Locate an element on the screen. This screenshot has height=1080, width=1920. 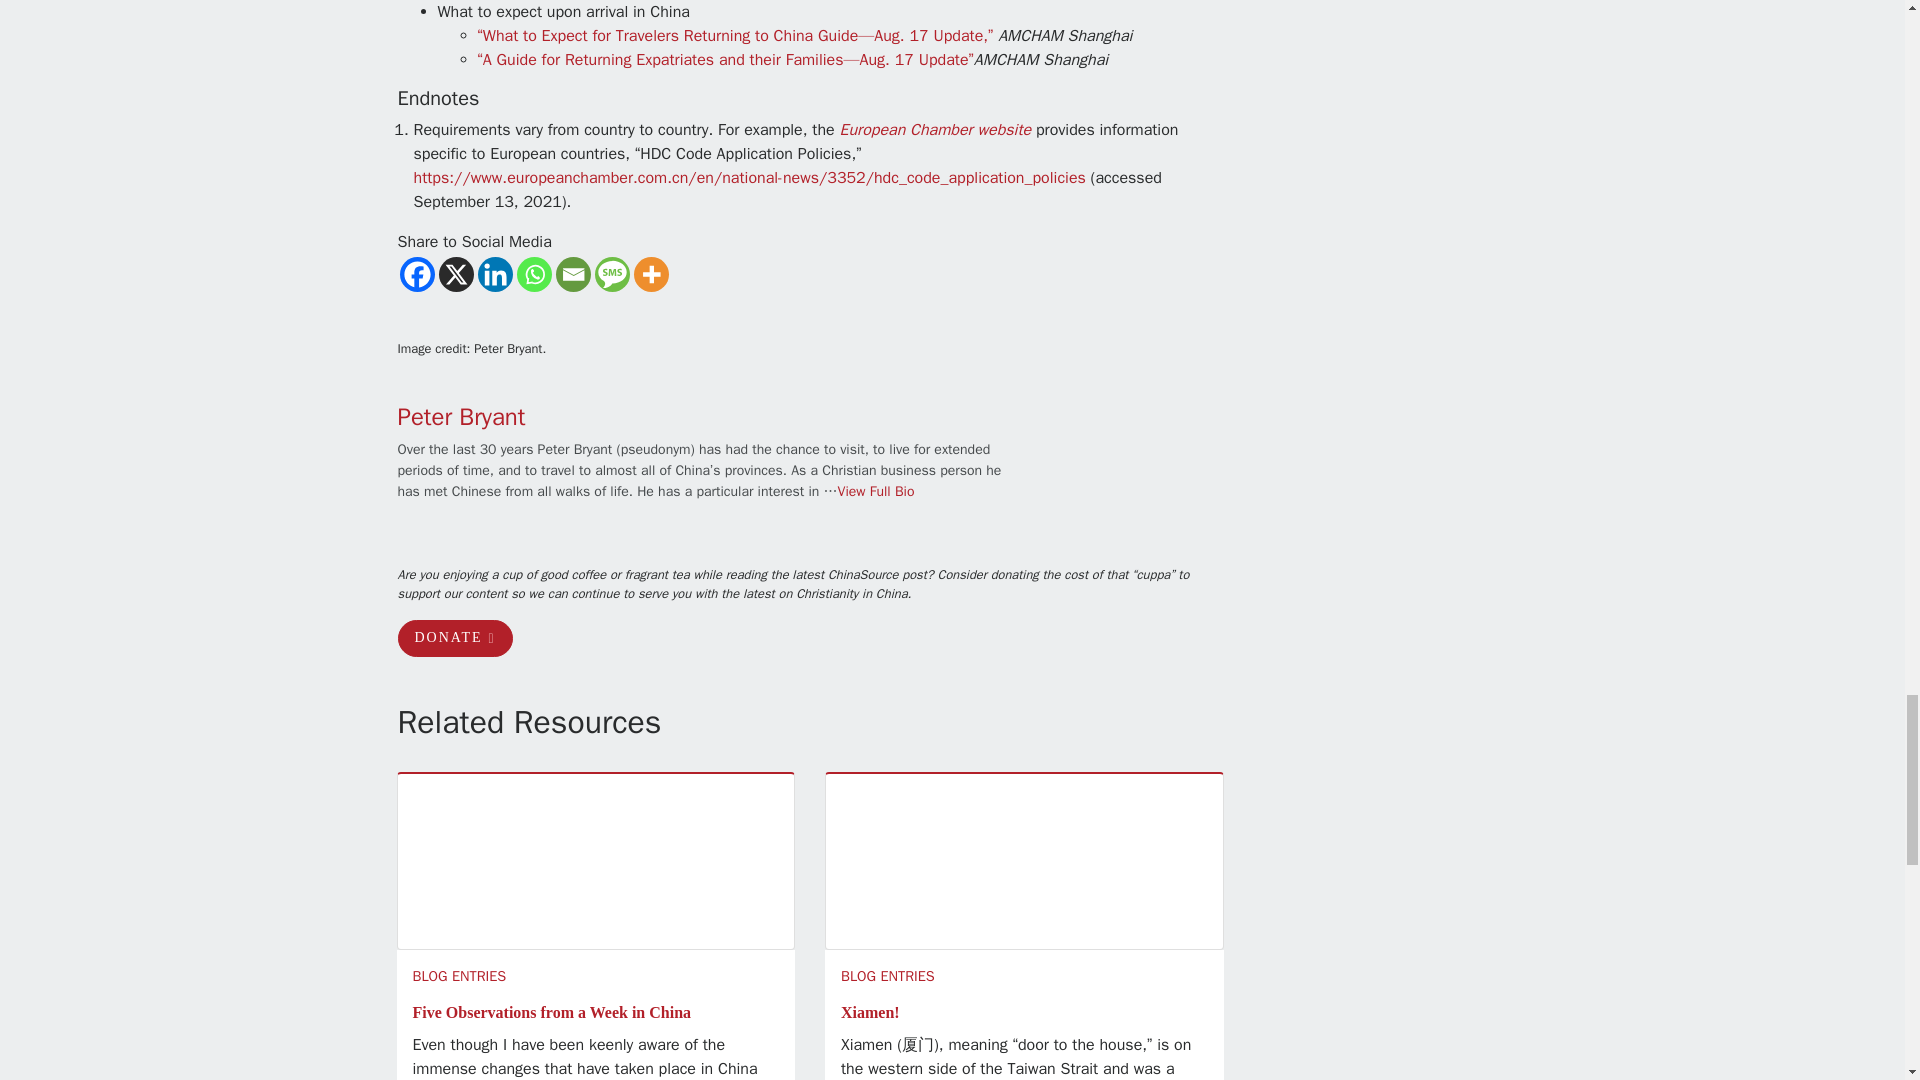
Facebook is located at coordinates (417, 274).